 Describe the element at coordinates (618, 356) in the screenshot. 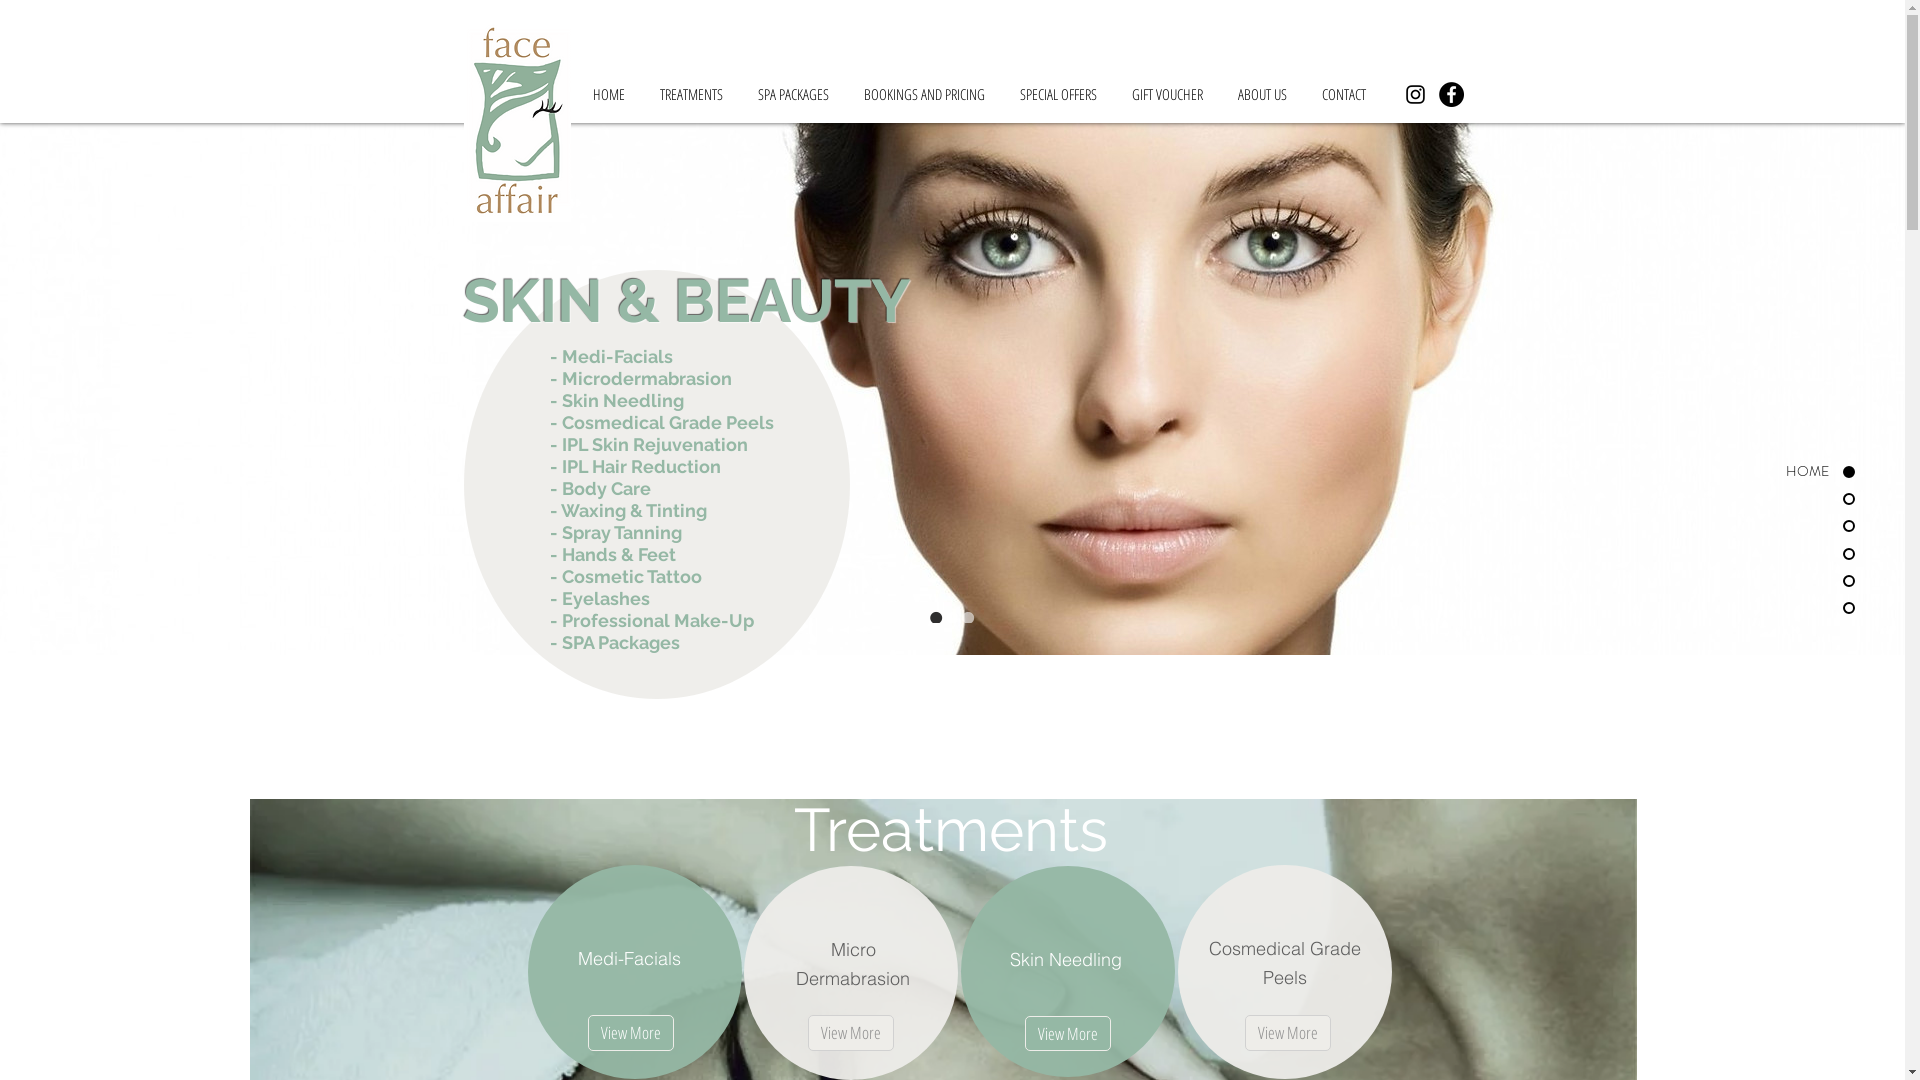

I see `Medi-Facials` at that location.